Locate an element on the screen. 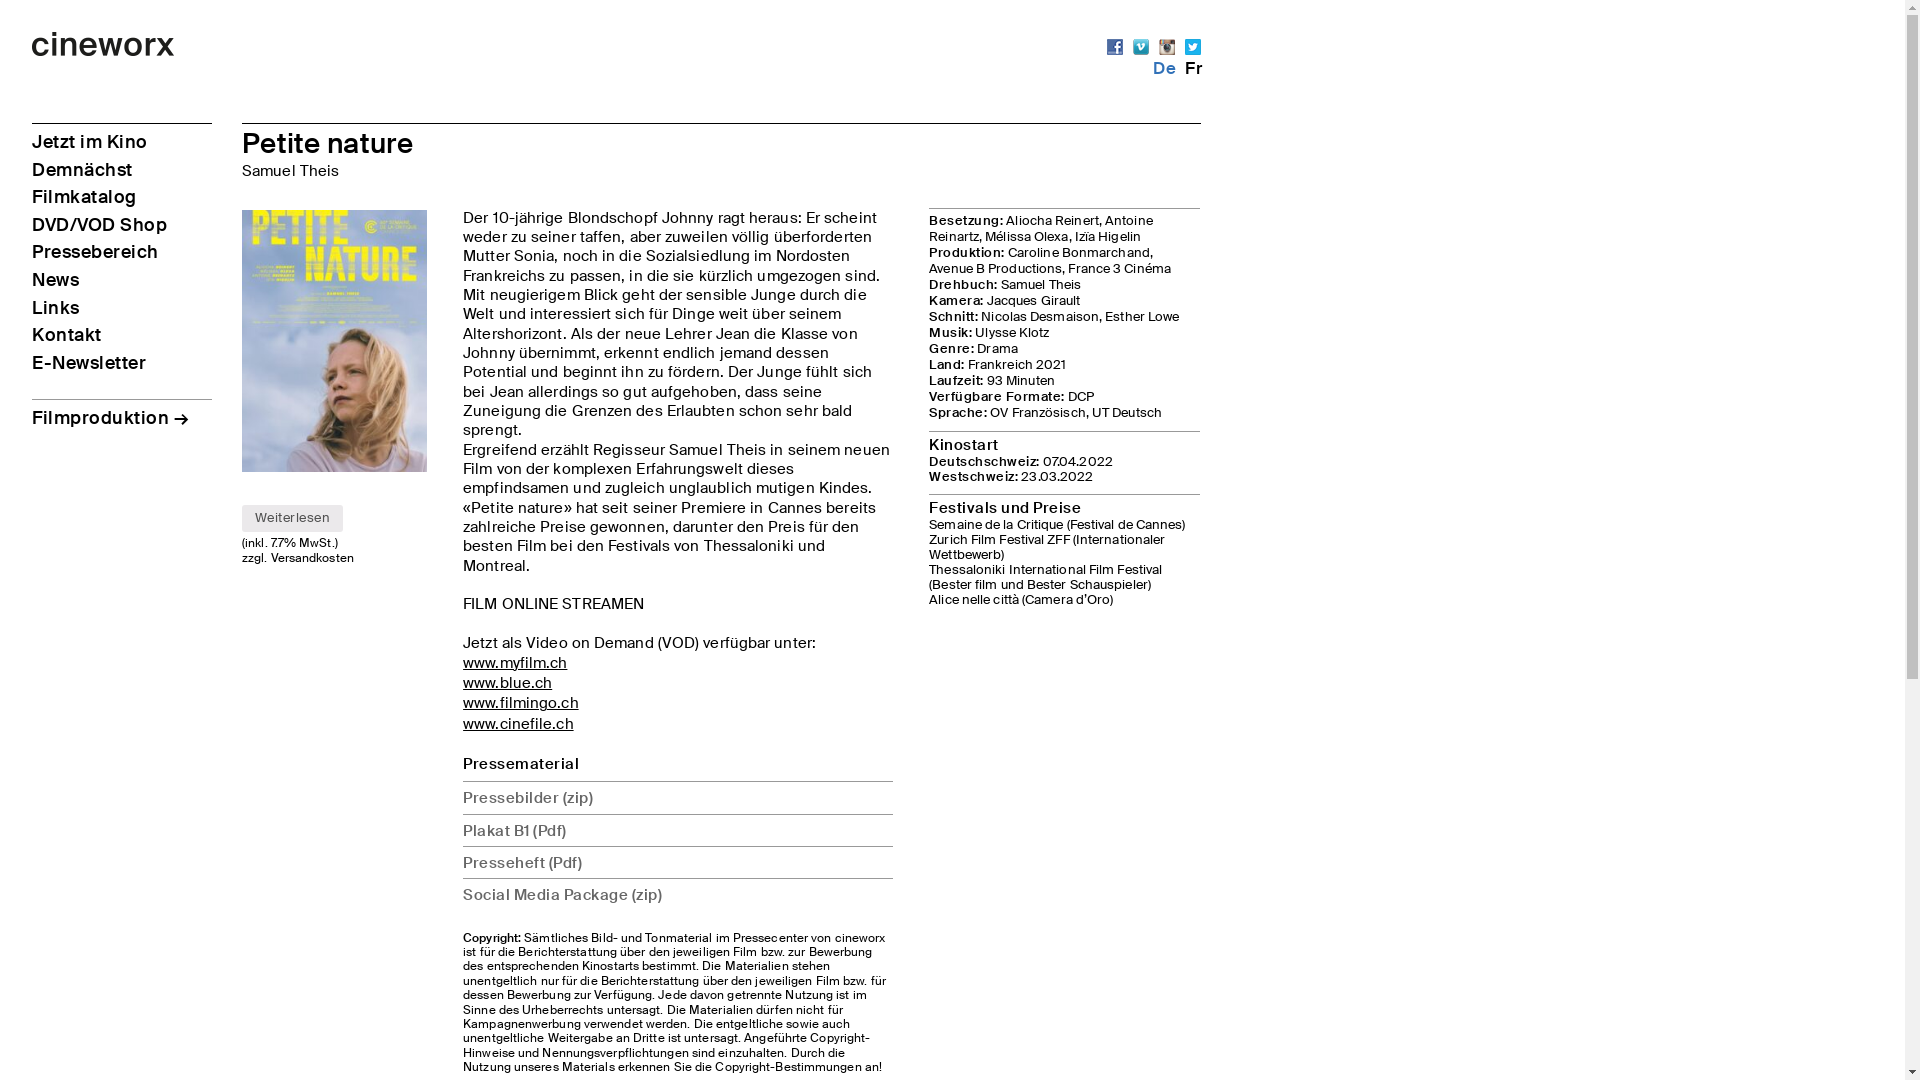 The image size is (1920, 1080). Jetzt im Kino is located at coordinates (90, 142).